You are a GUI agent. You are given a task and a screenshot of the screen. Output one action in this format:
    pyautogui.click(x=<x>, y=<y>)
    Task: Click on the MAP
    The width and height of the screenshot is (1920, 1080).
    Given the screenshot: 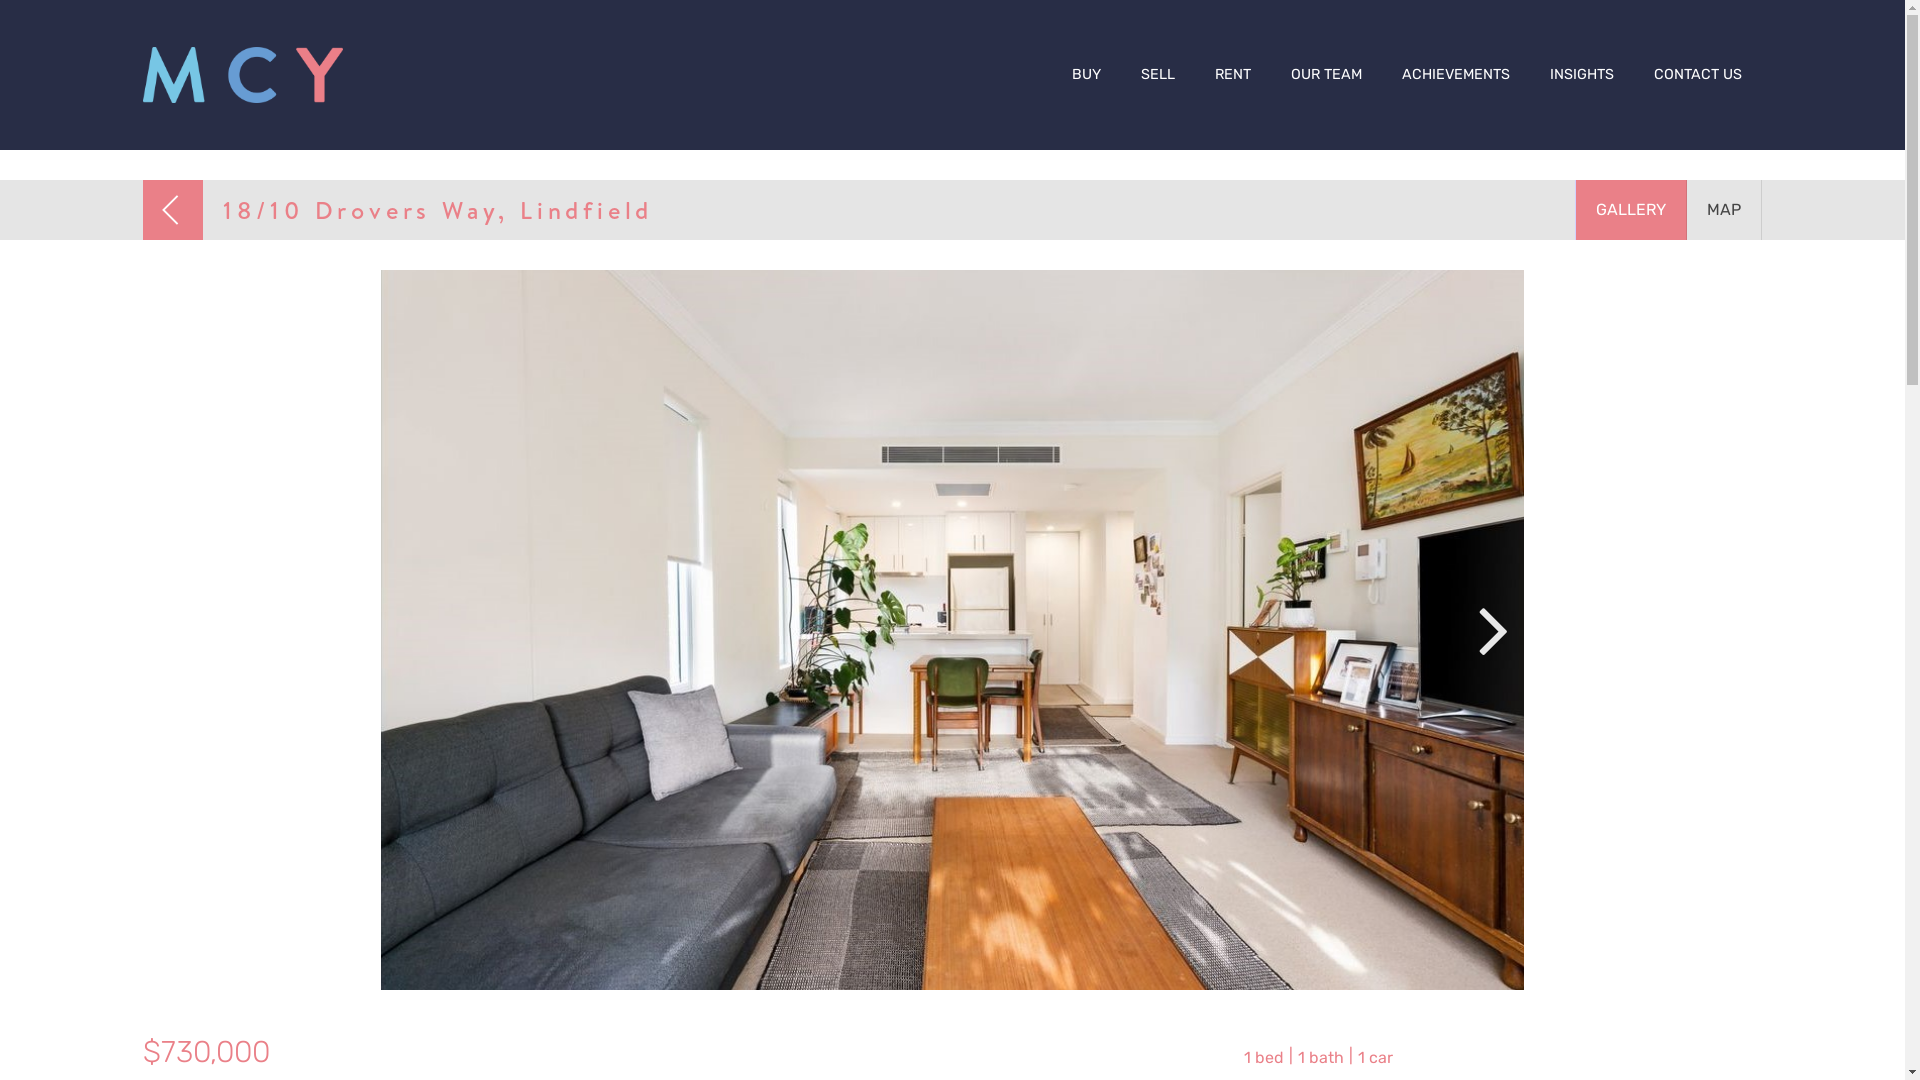 What is the action you would take?
    pyautogui.click(x=1724, y=210)
    